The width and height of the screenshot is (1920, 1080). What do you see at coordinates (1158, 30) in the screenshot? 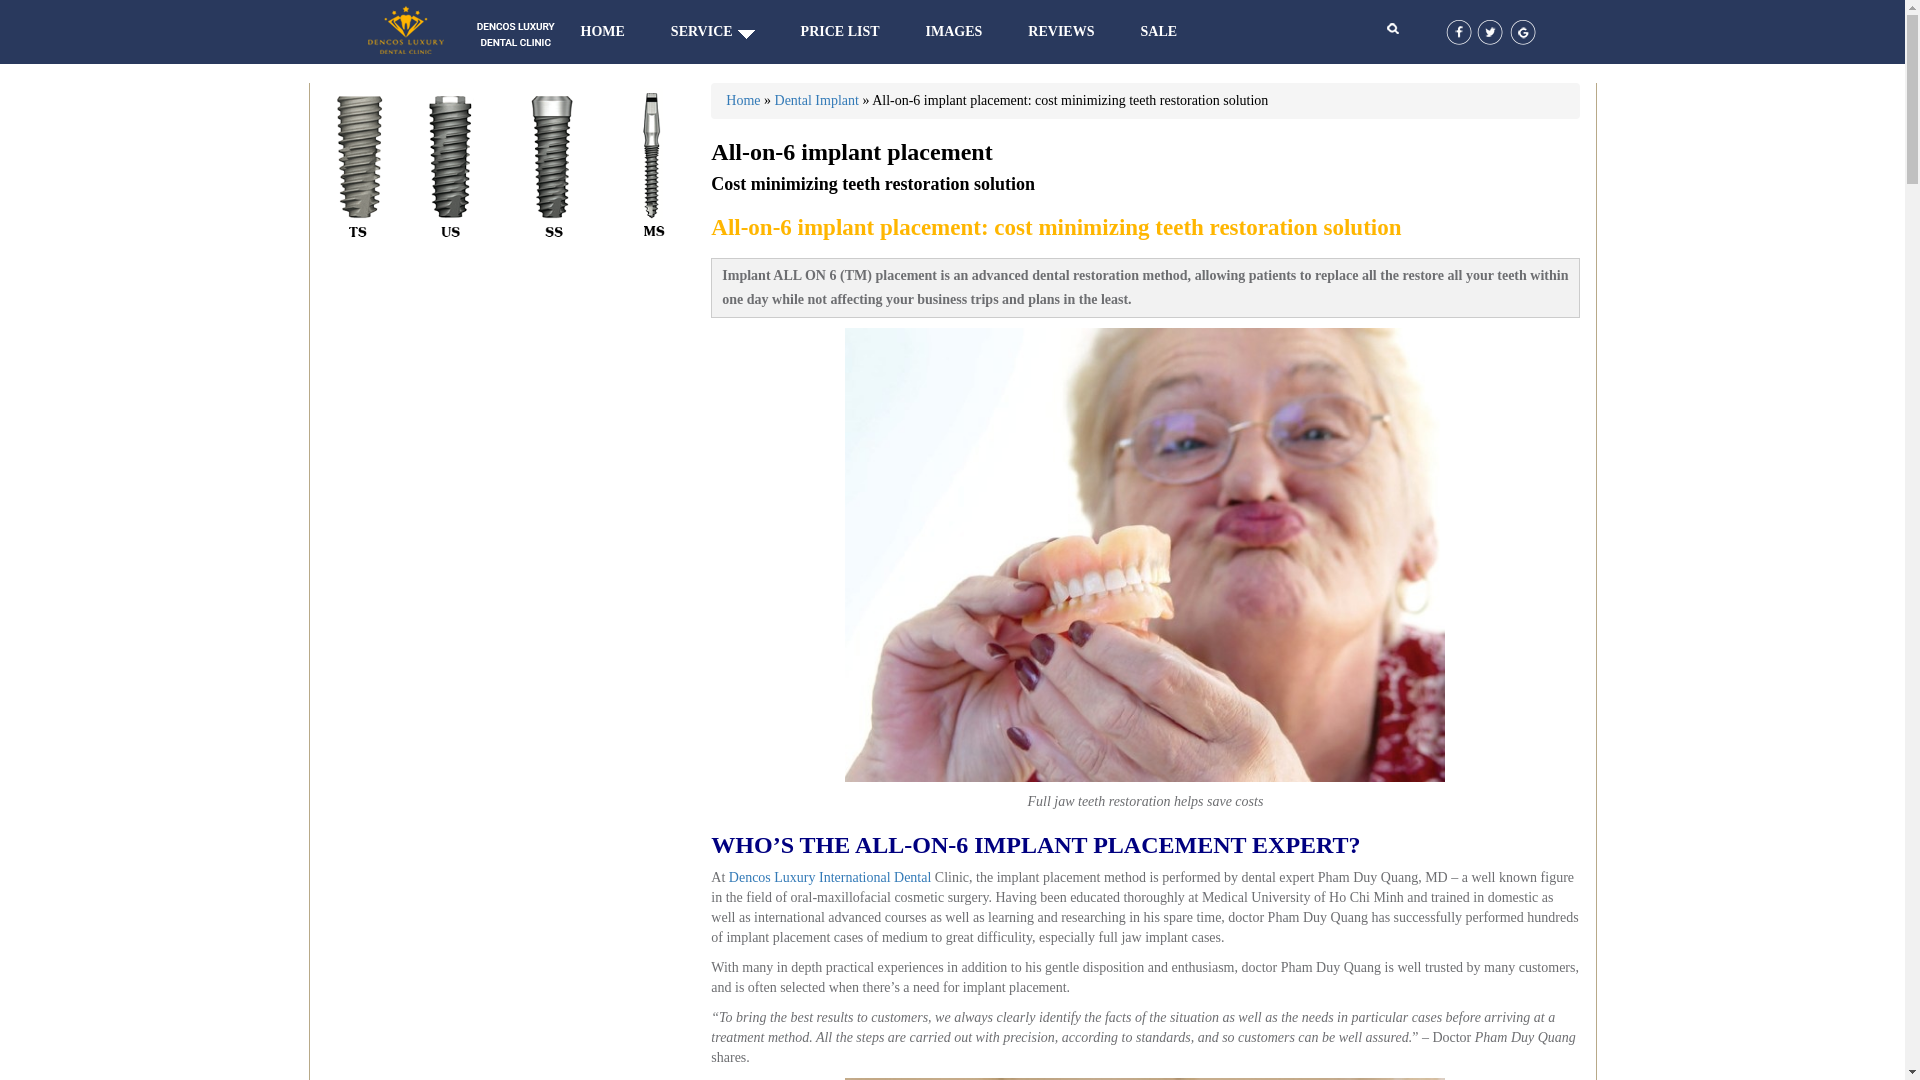
I see `SALE` at bounding box center [1158, 30].